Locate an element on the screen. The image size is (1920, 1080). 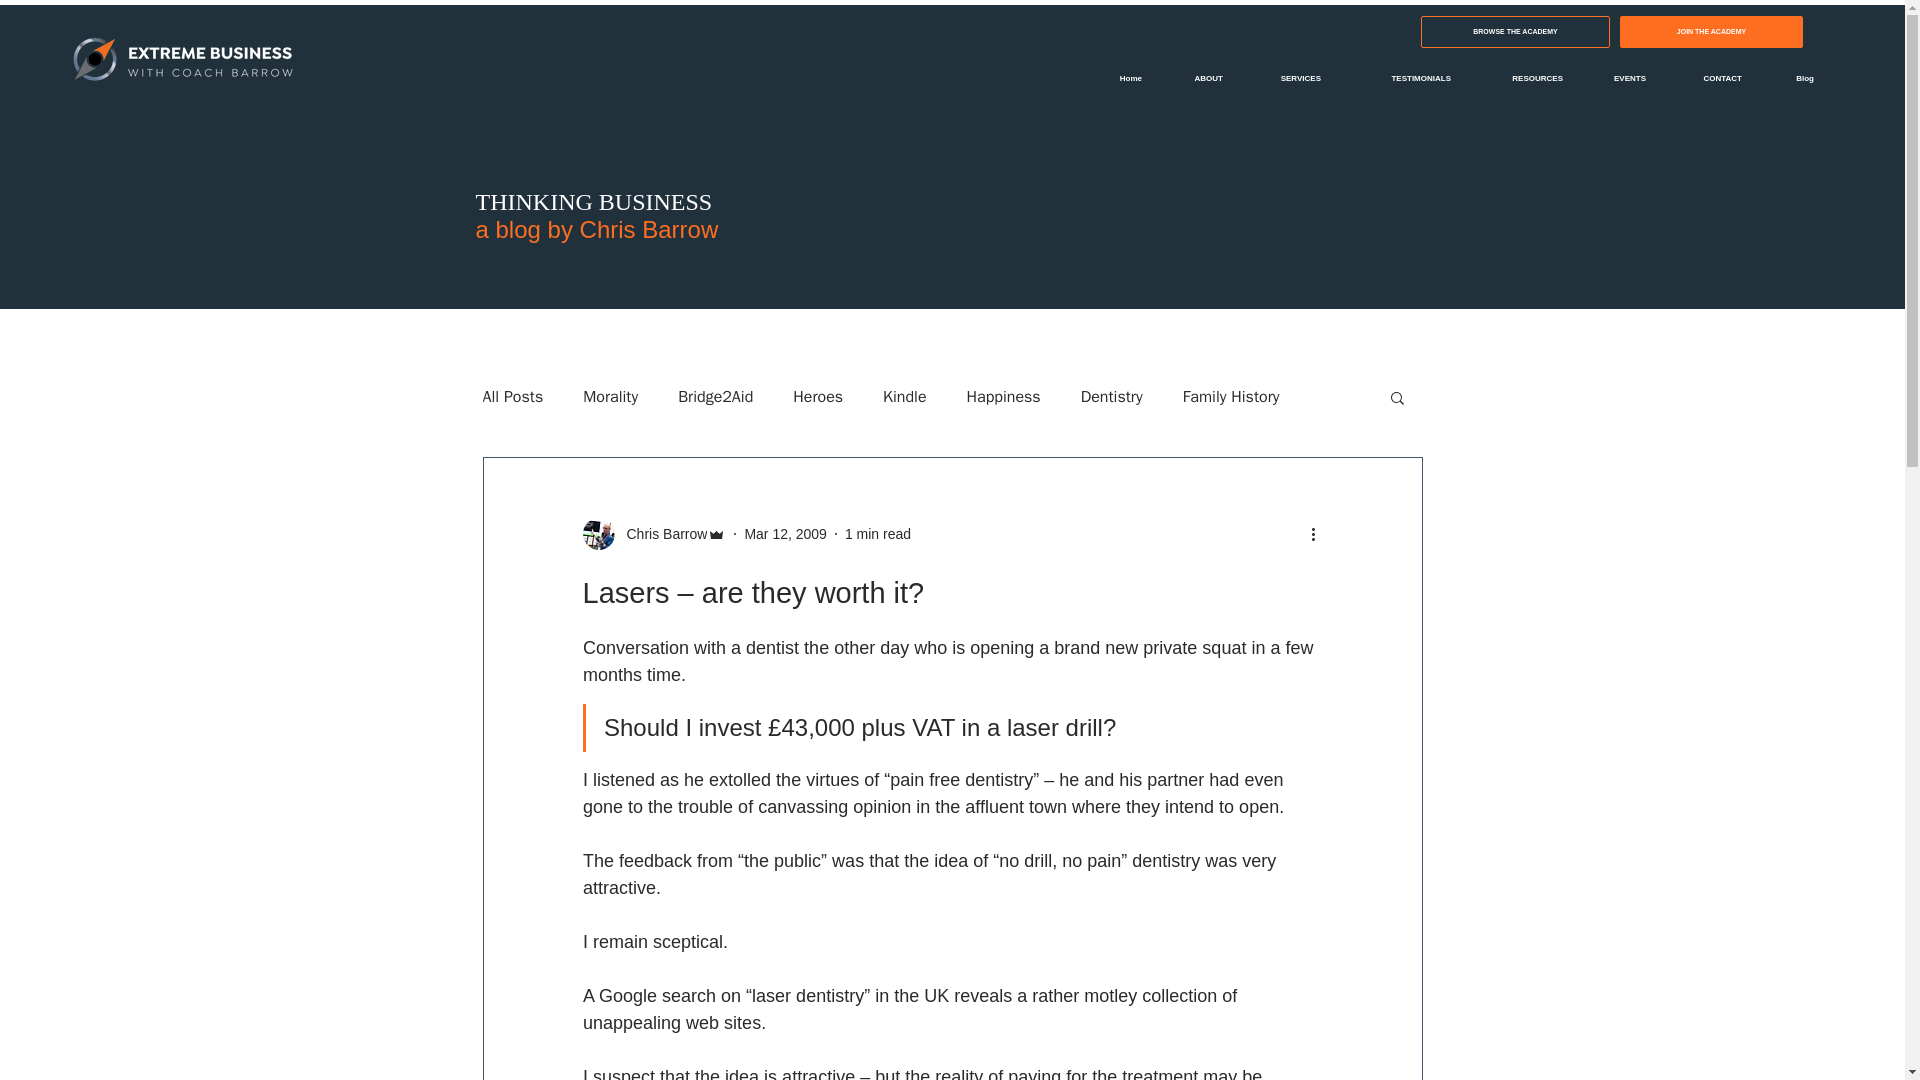
Bridge2Aid is located at coordinates (714, 396).